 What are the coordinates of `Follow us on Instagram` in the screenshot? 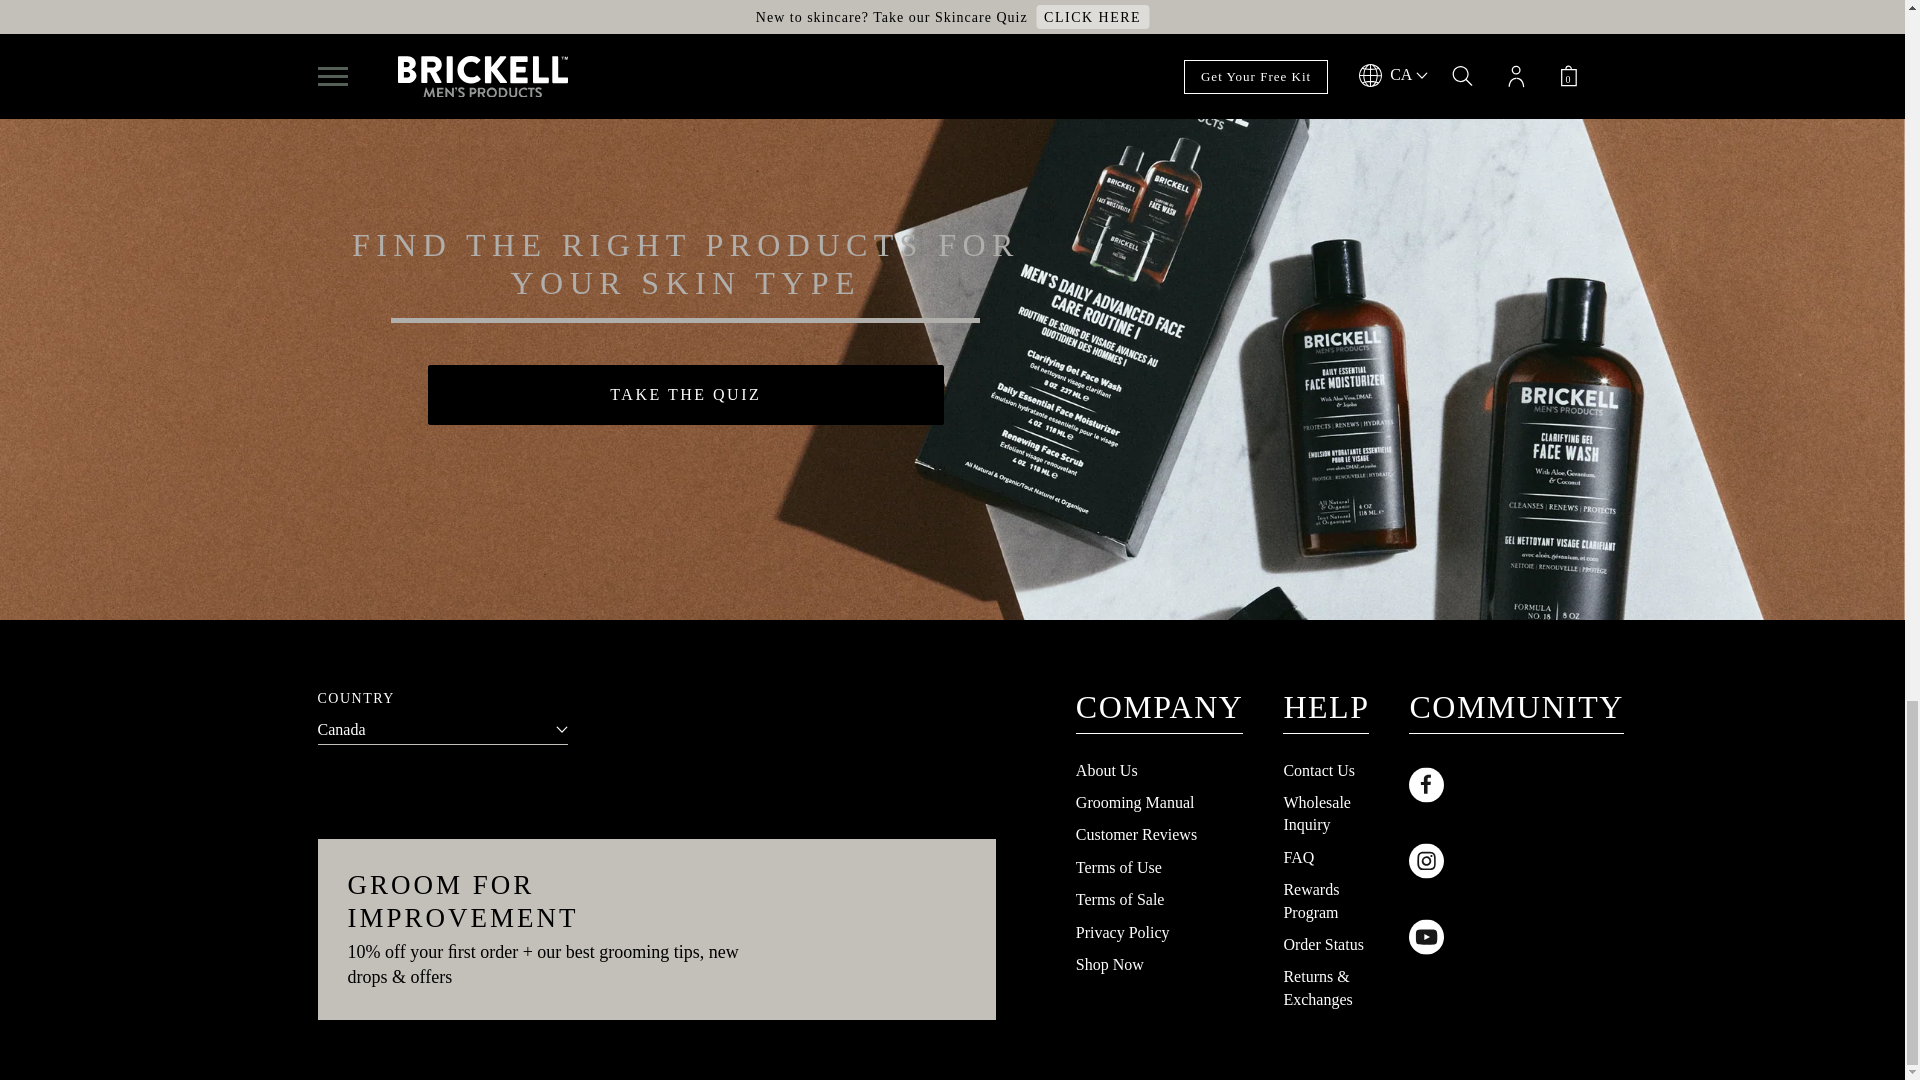 It's located at (1516, 860).